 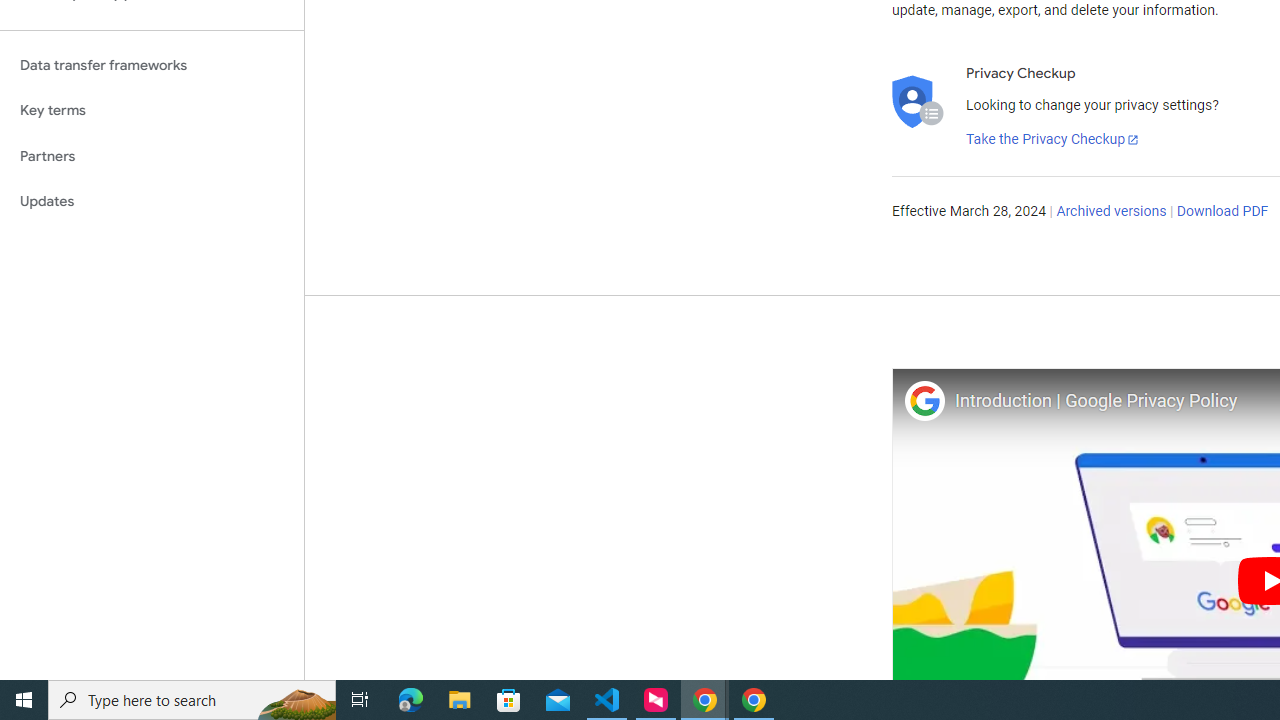 I want to click on Photo image of Google, so click(x=924, y=400).